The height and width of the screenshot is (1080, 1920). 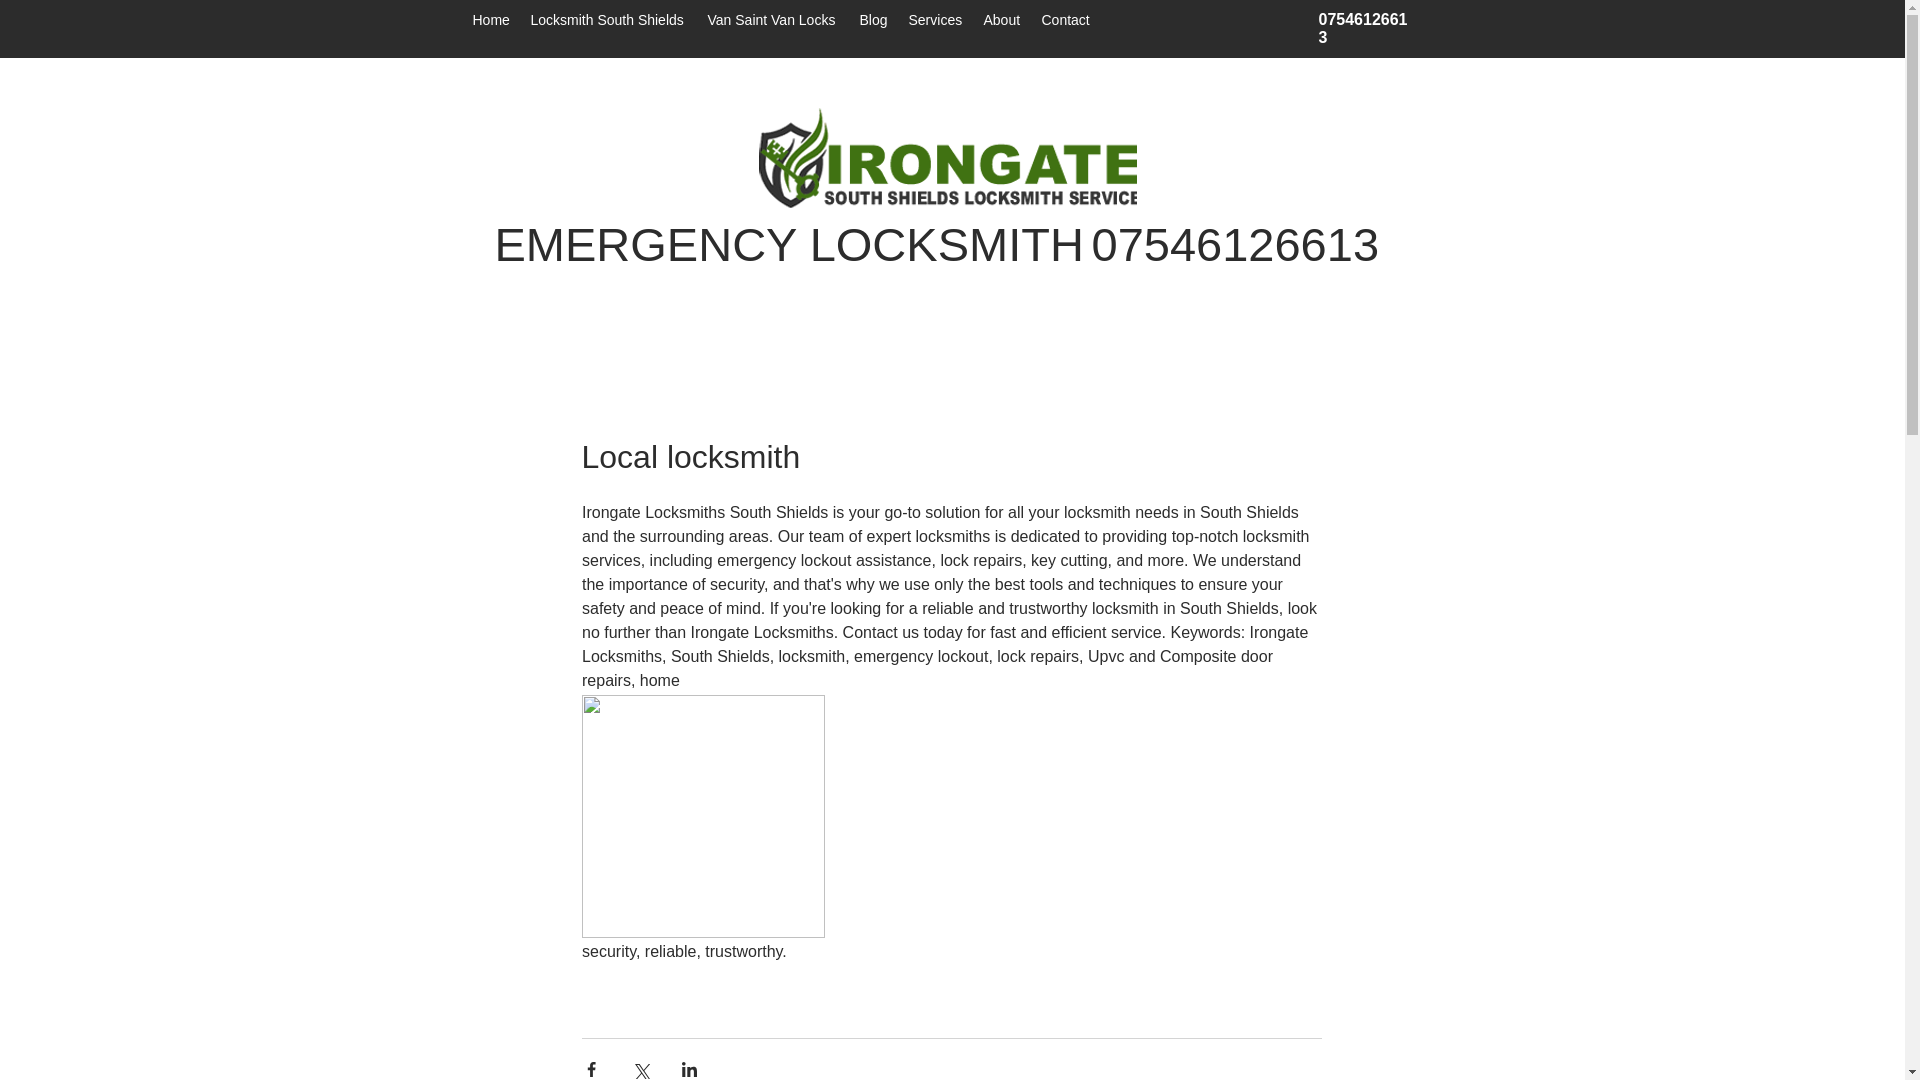 What do you see at coordinates (608, 20) in the screenshot?
I see `Locksmith South Shields` at bounding box center [608, 20].